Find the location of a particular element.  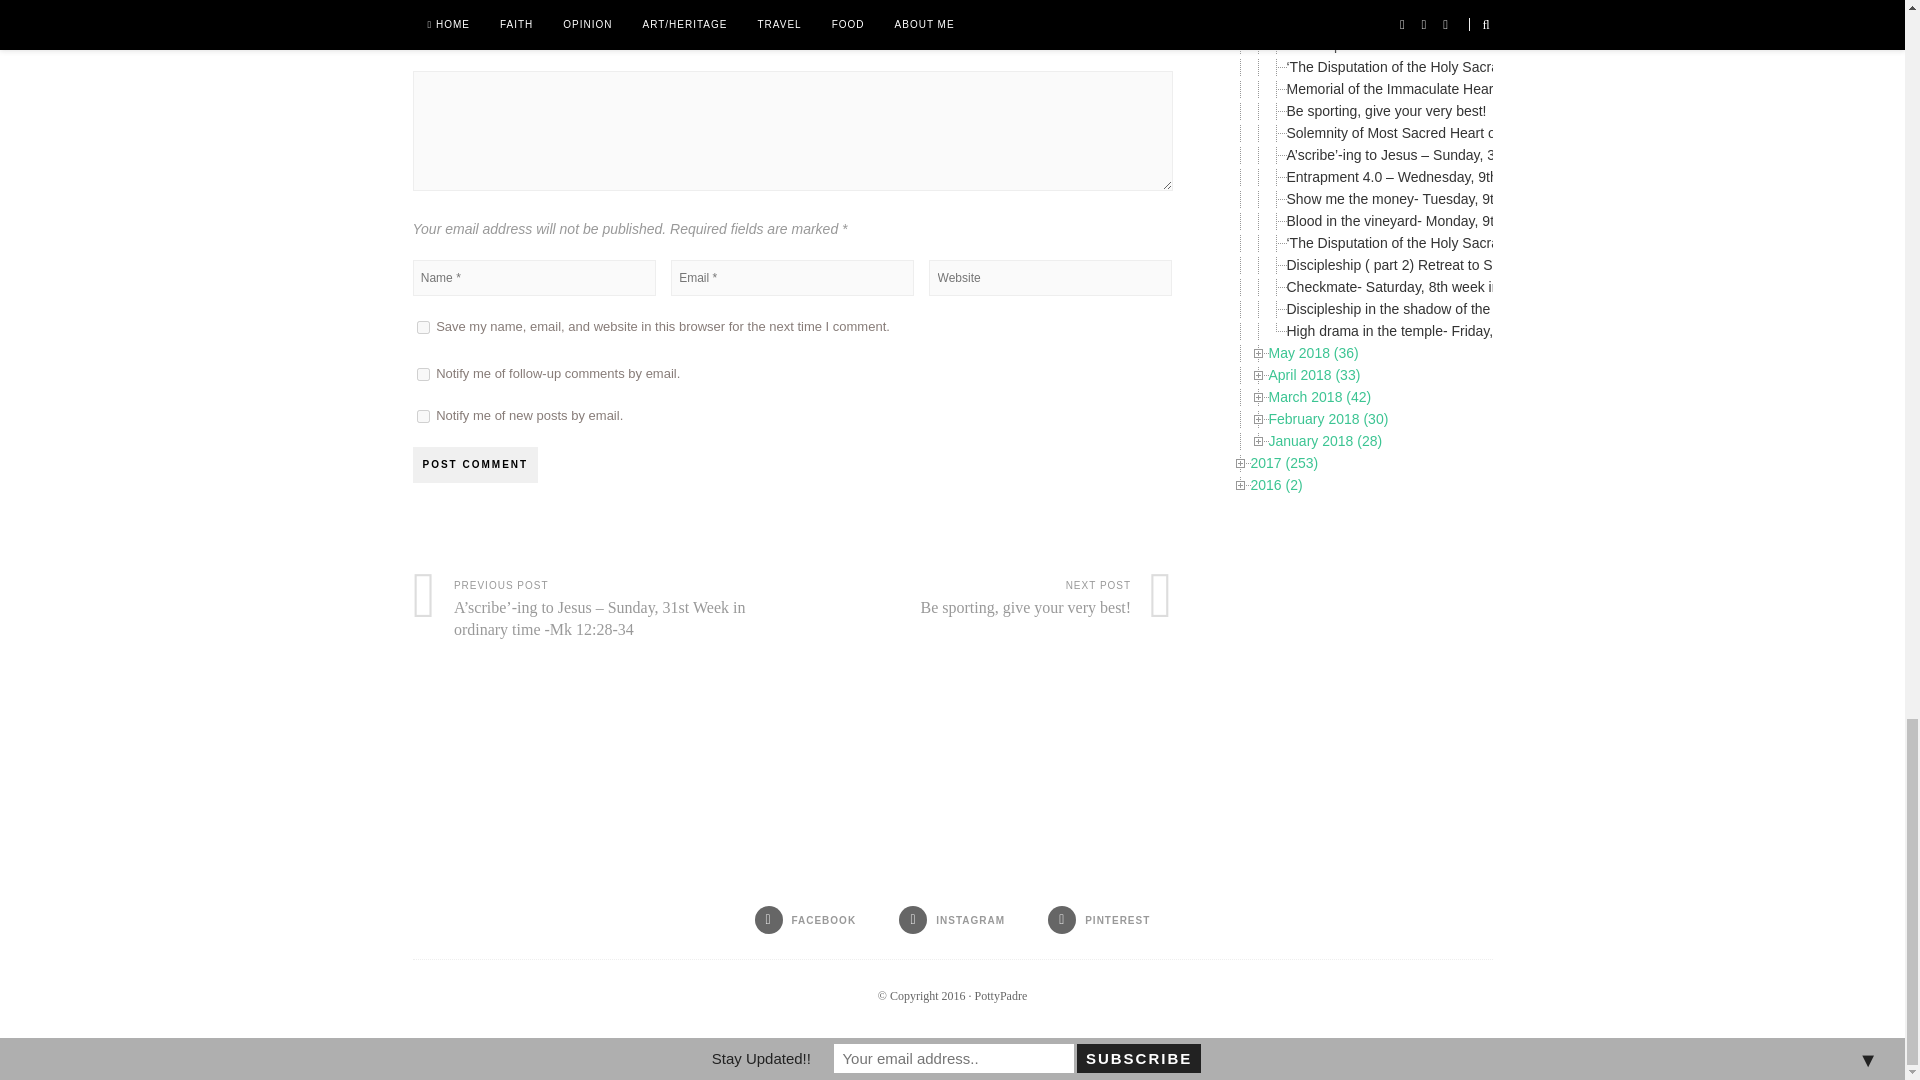

Post Comment is located at coordinates (474, 464).